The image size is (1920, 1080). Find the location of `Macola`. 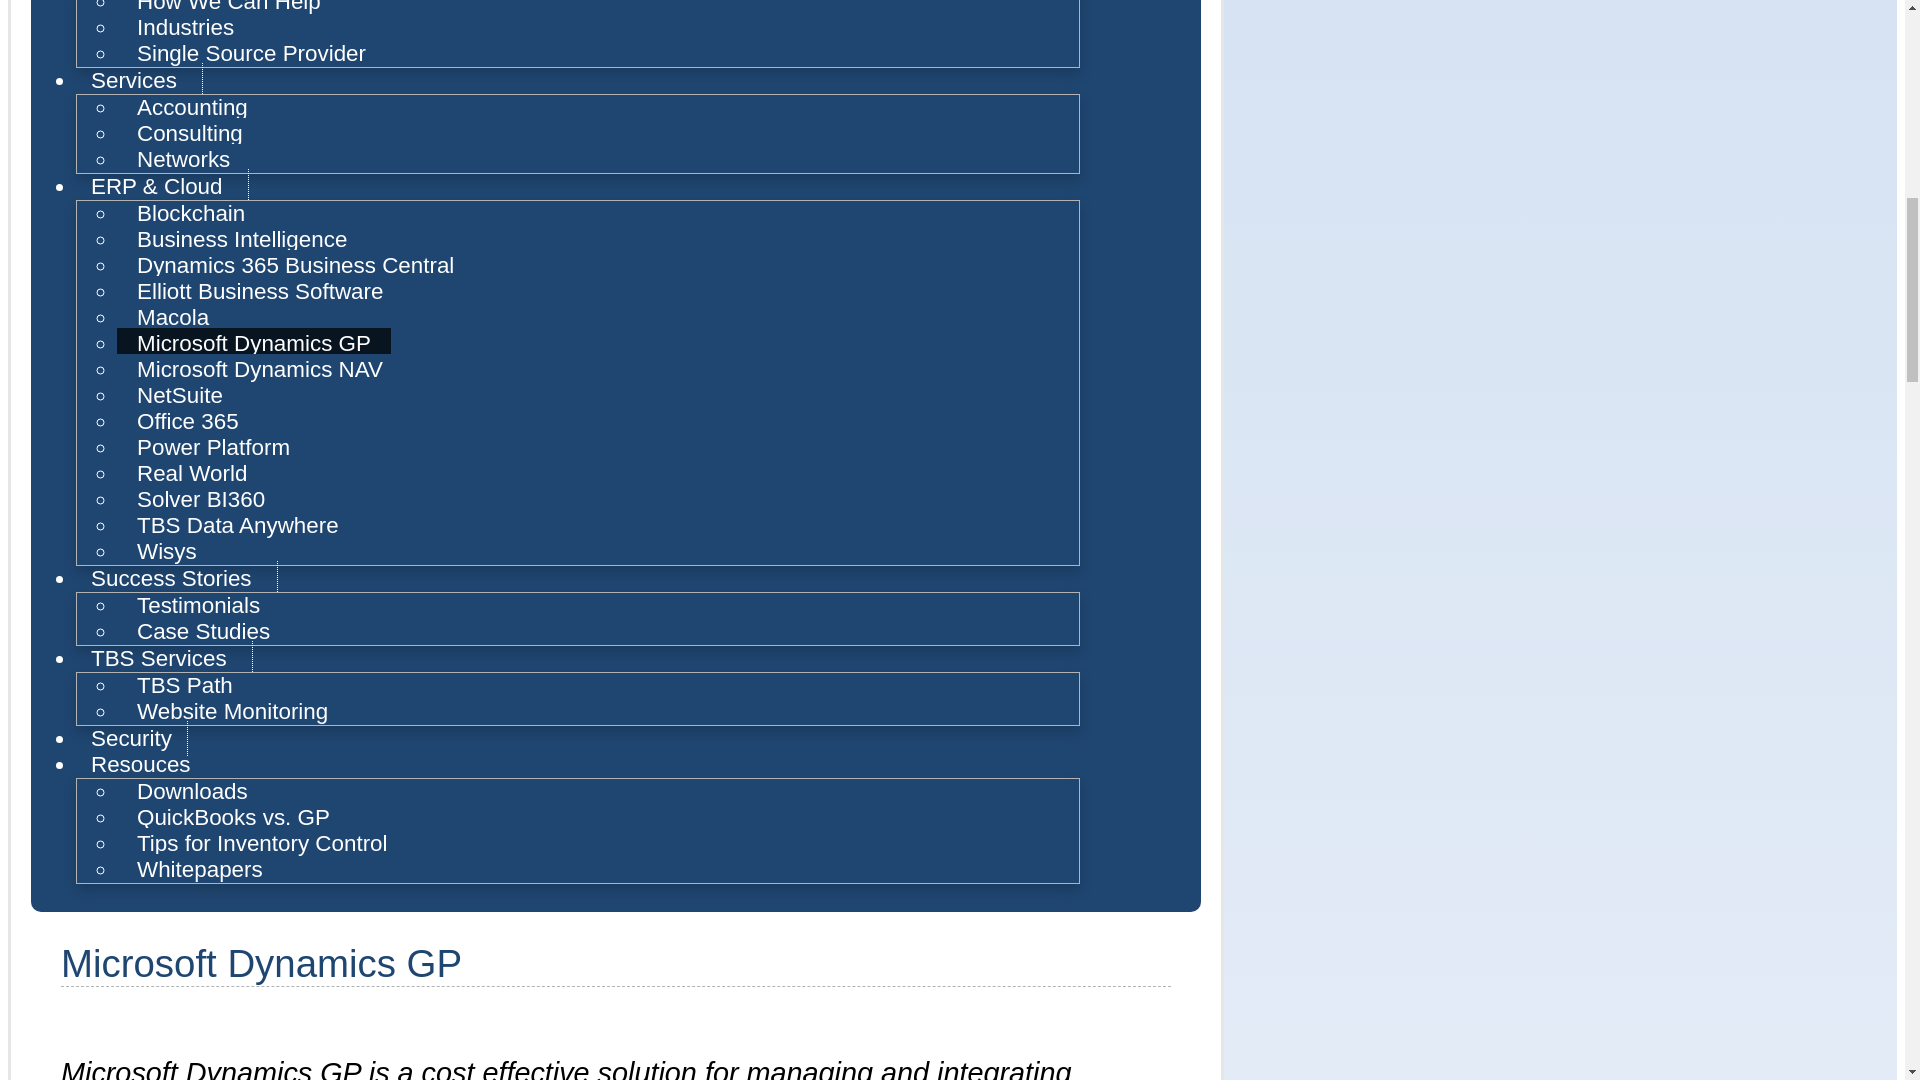

Macola is located at coordinates (172, 317).